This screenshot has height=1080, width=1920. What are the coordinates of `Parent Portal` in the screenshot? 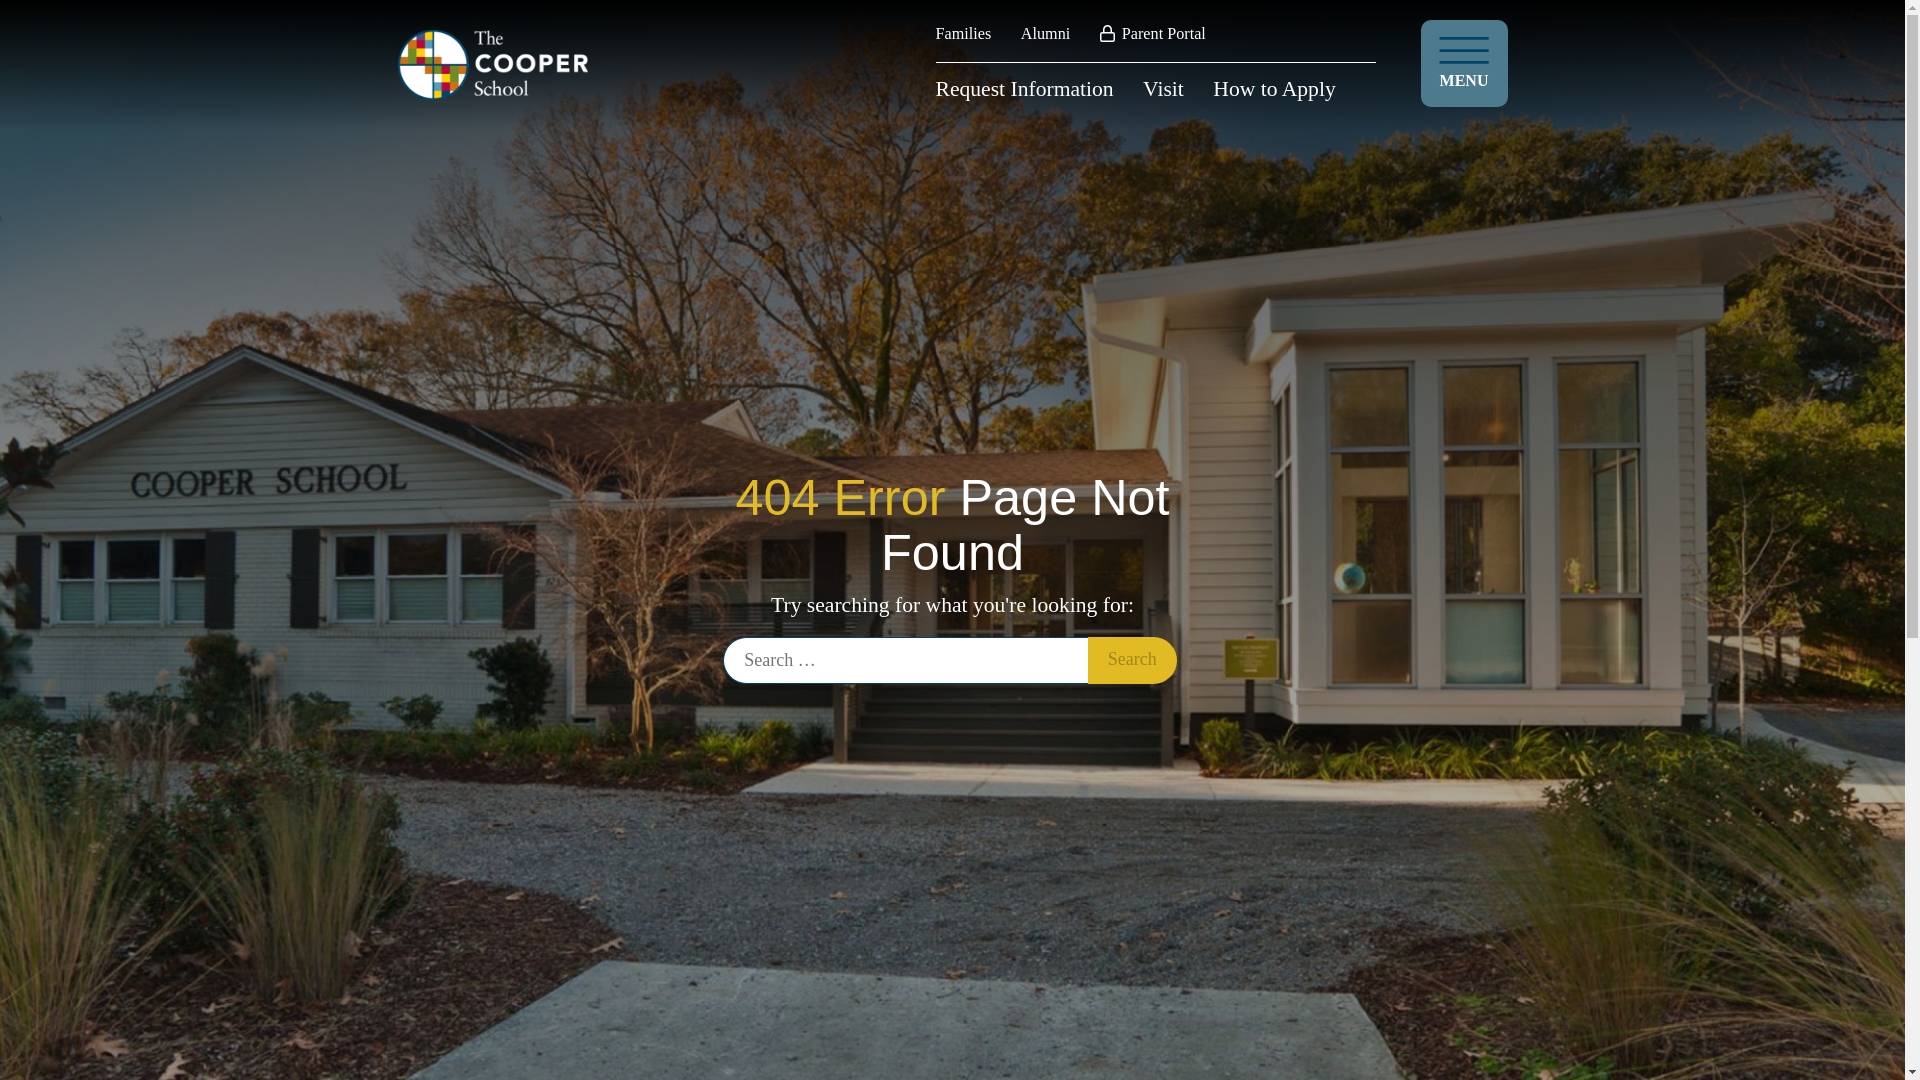 It's located at (1152, 34).